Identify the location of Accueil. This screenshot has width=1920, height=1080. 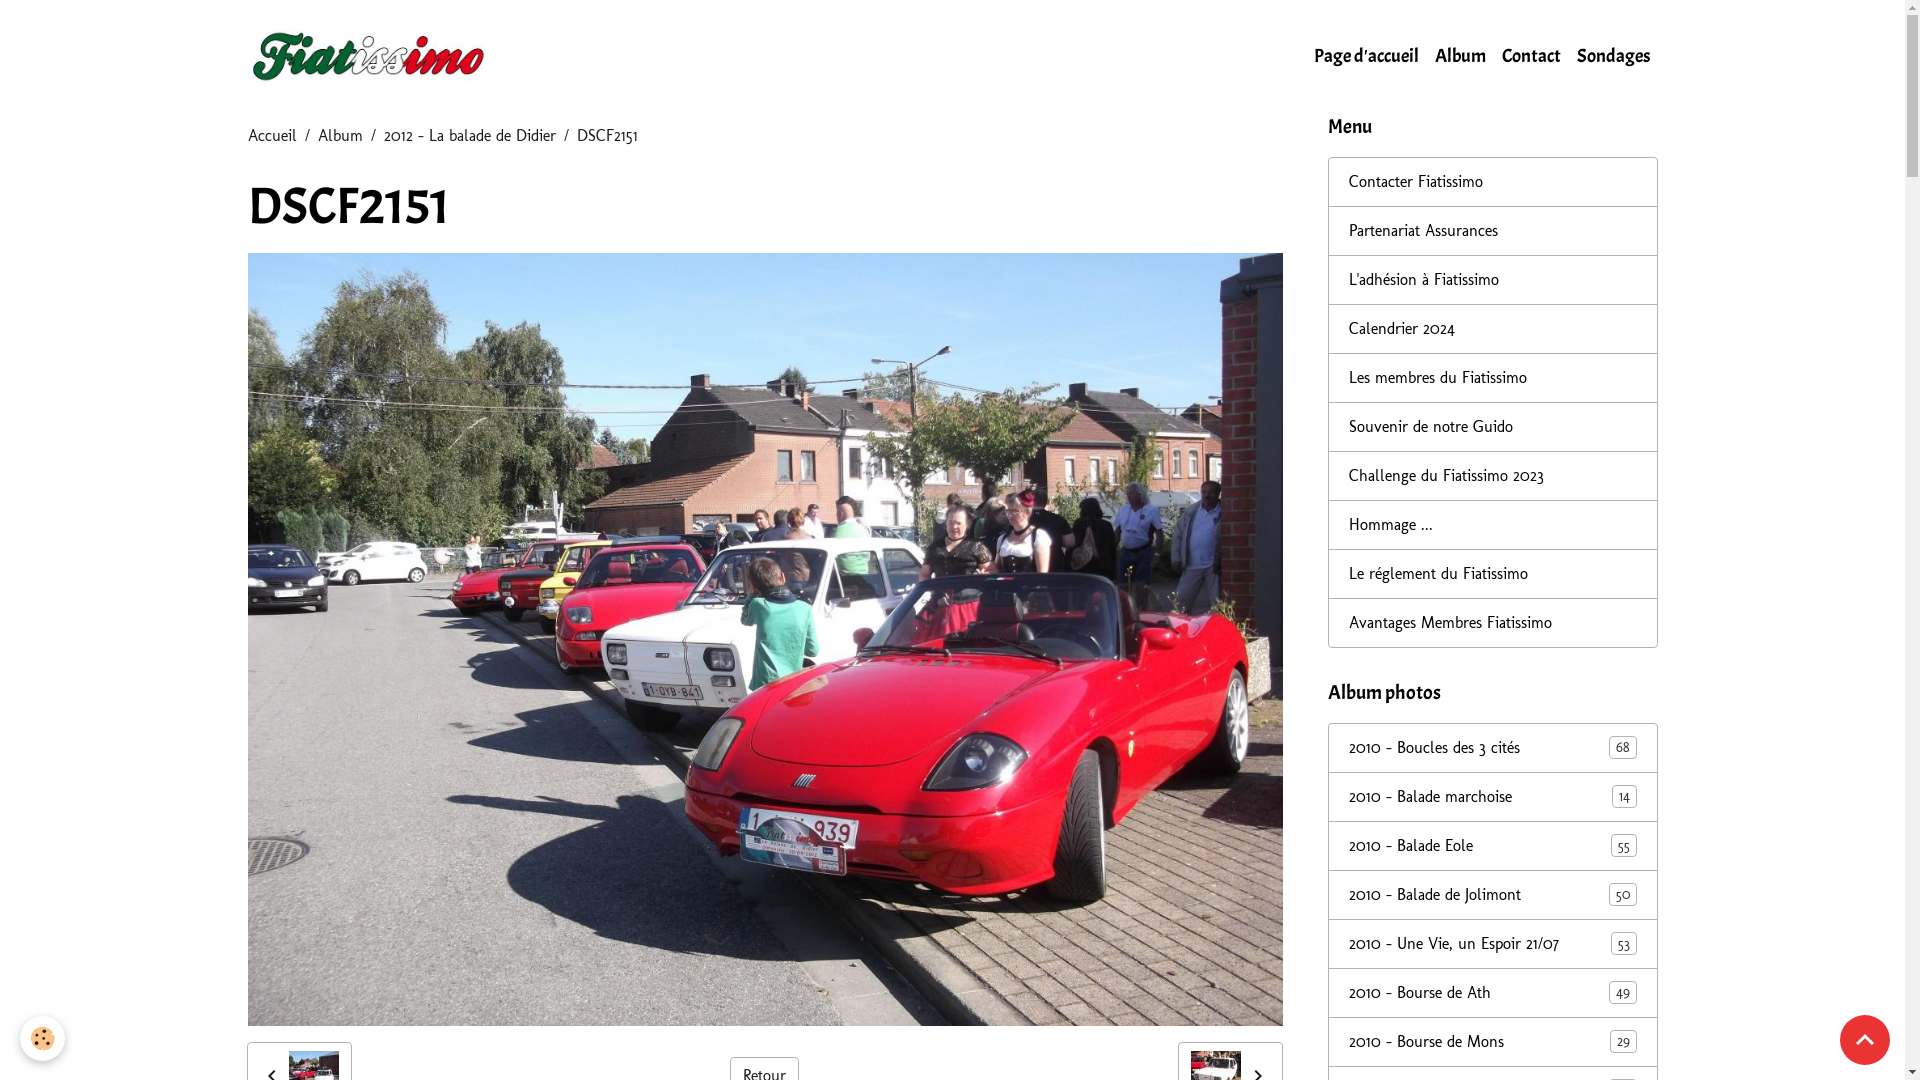
(272, 136).